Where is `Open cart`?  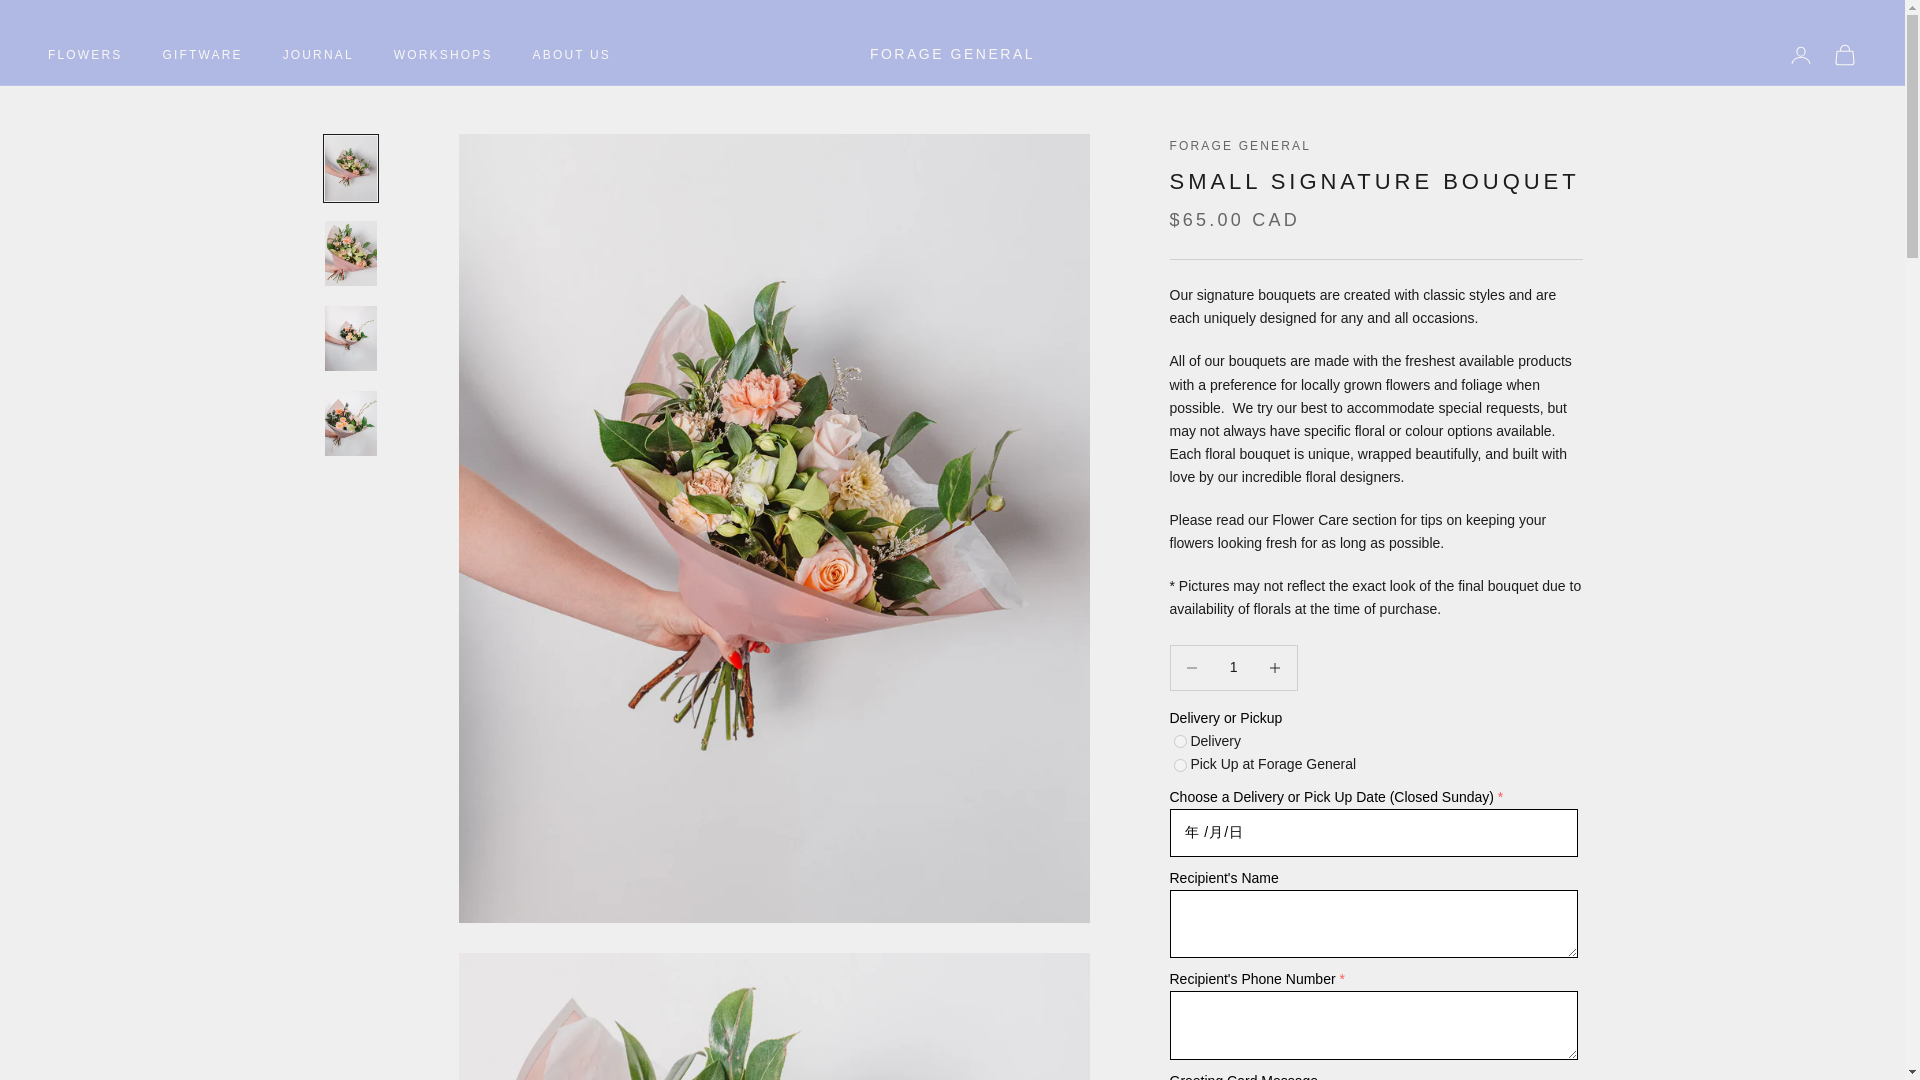 Open cart is located at coordinates (1844, 54).